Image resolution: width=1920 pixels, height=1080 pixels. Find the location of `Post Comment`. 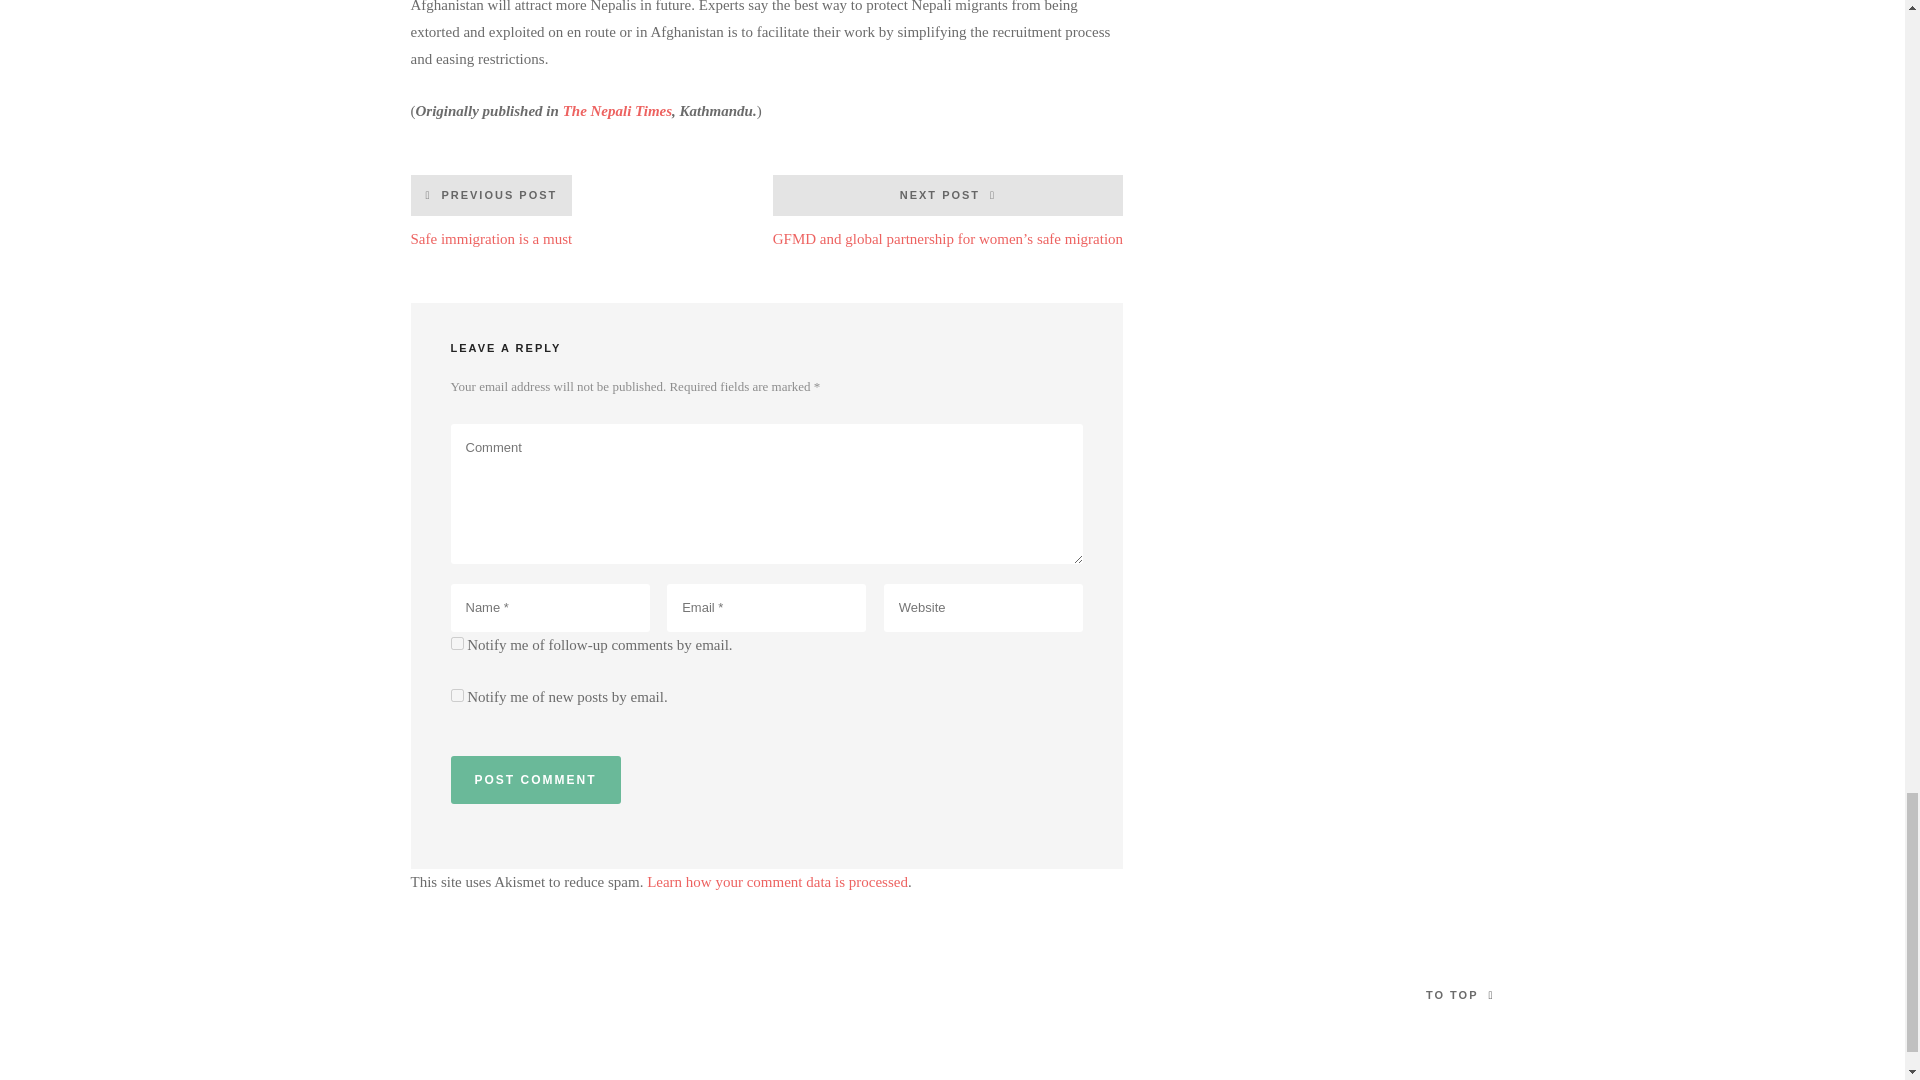

Post Comment is located at coordinates (534, 780).